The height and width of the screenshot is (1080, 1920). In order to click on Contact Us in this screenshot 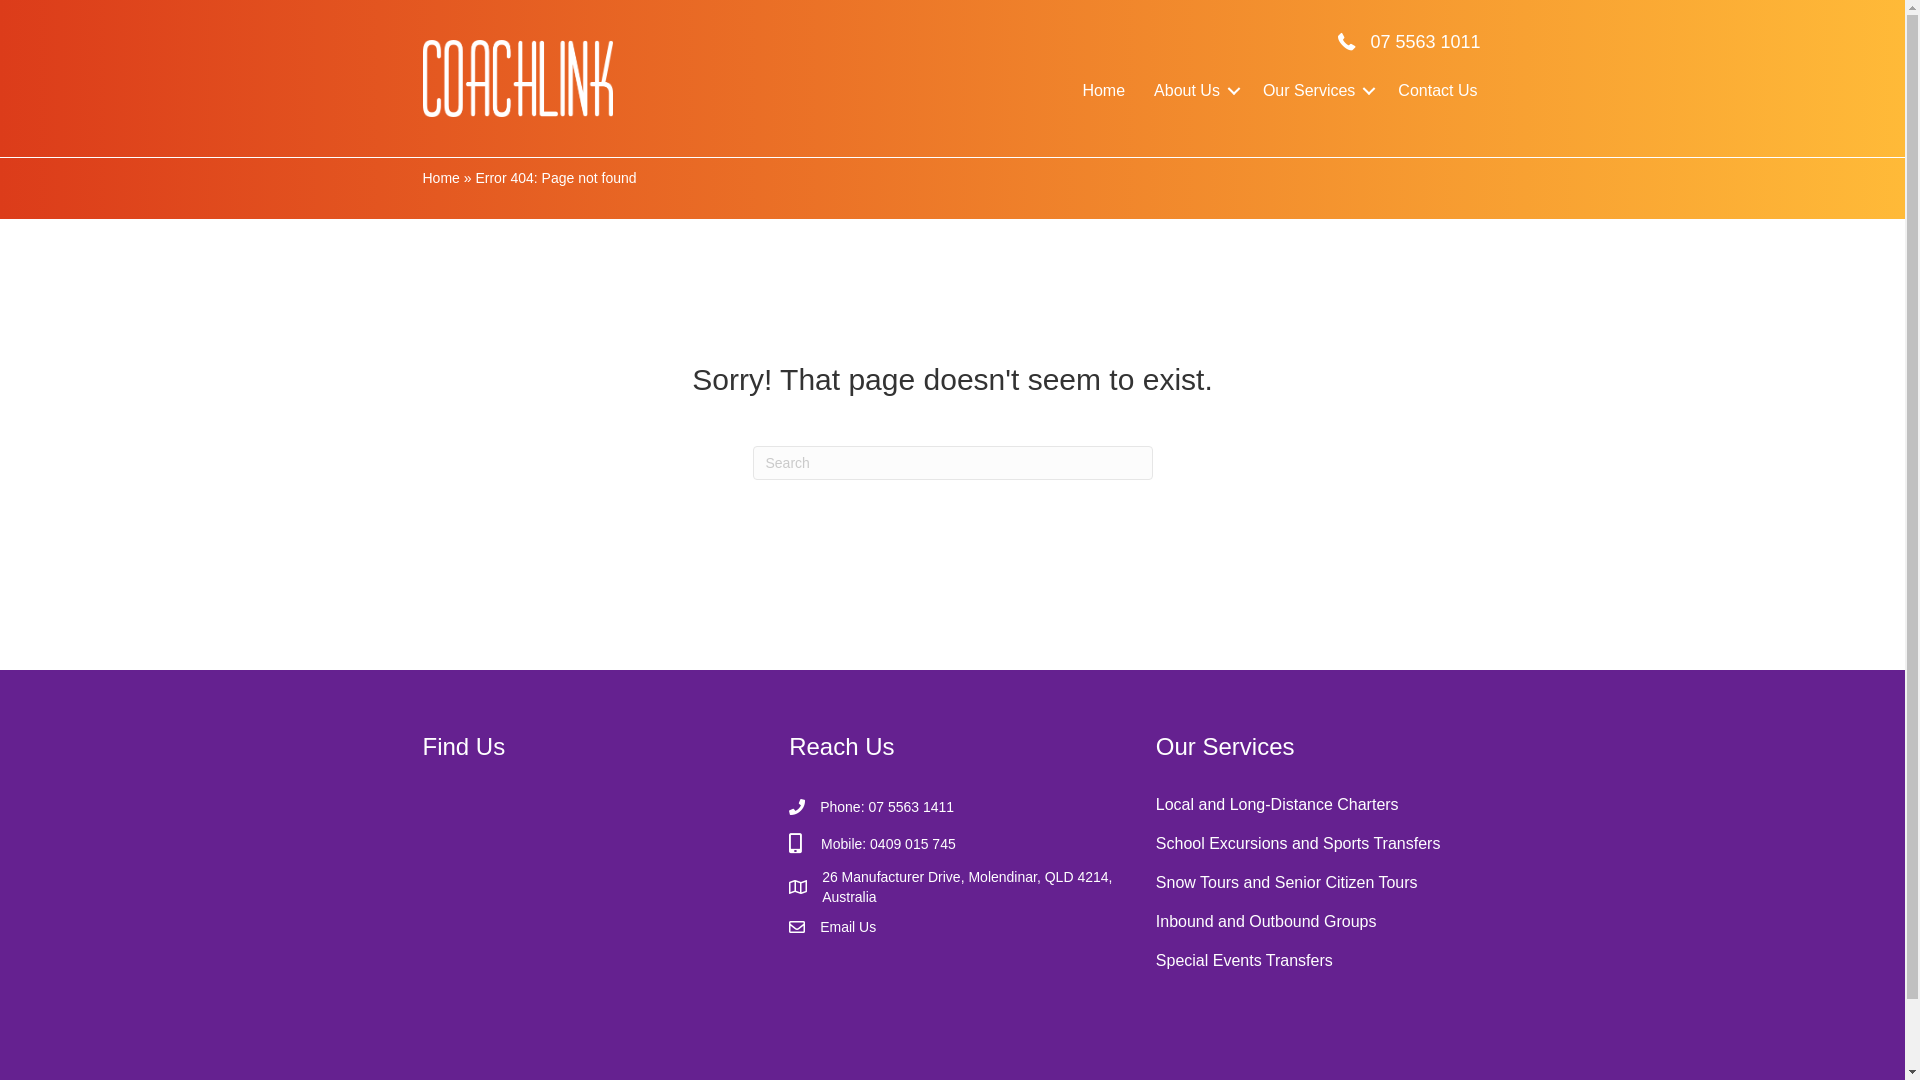, I will do `click(1438, 91)`.